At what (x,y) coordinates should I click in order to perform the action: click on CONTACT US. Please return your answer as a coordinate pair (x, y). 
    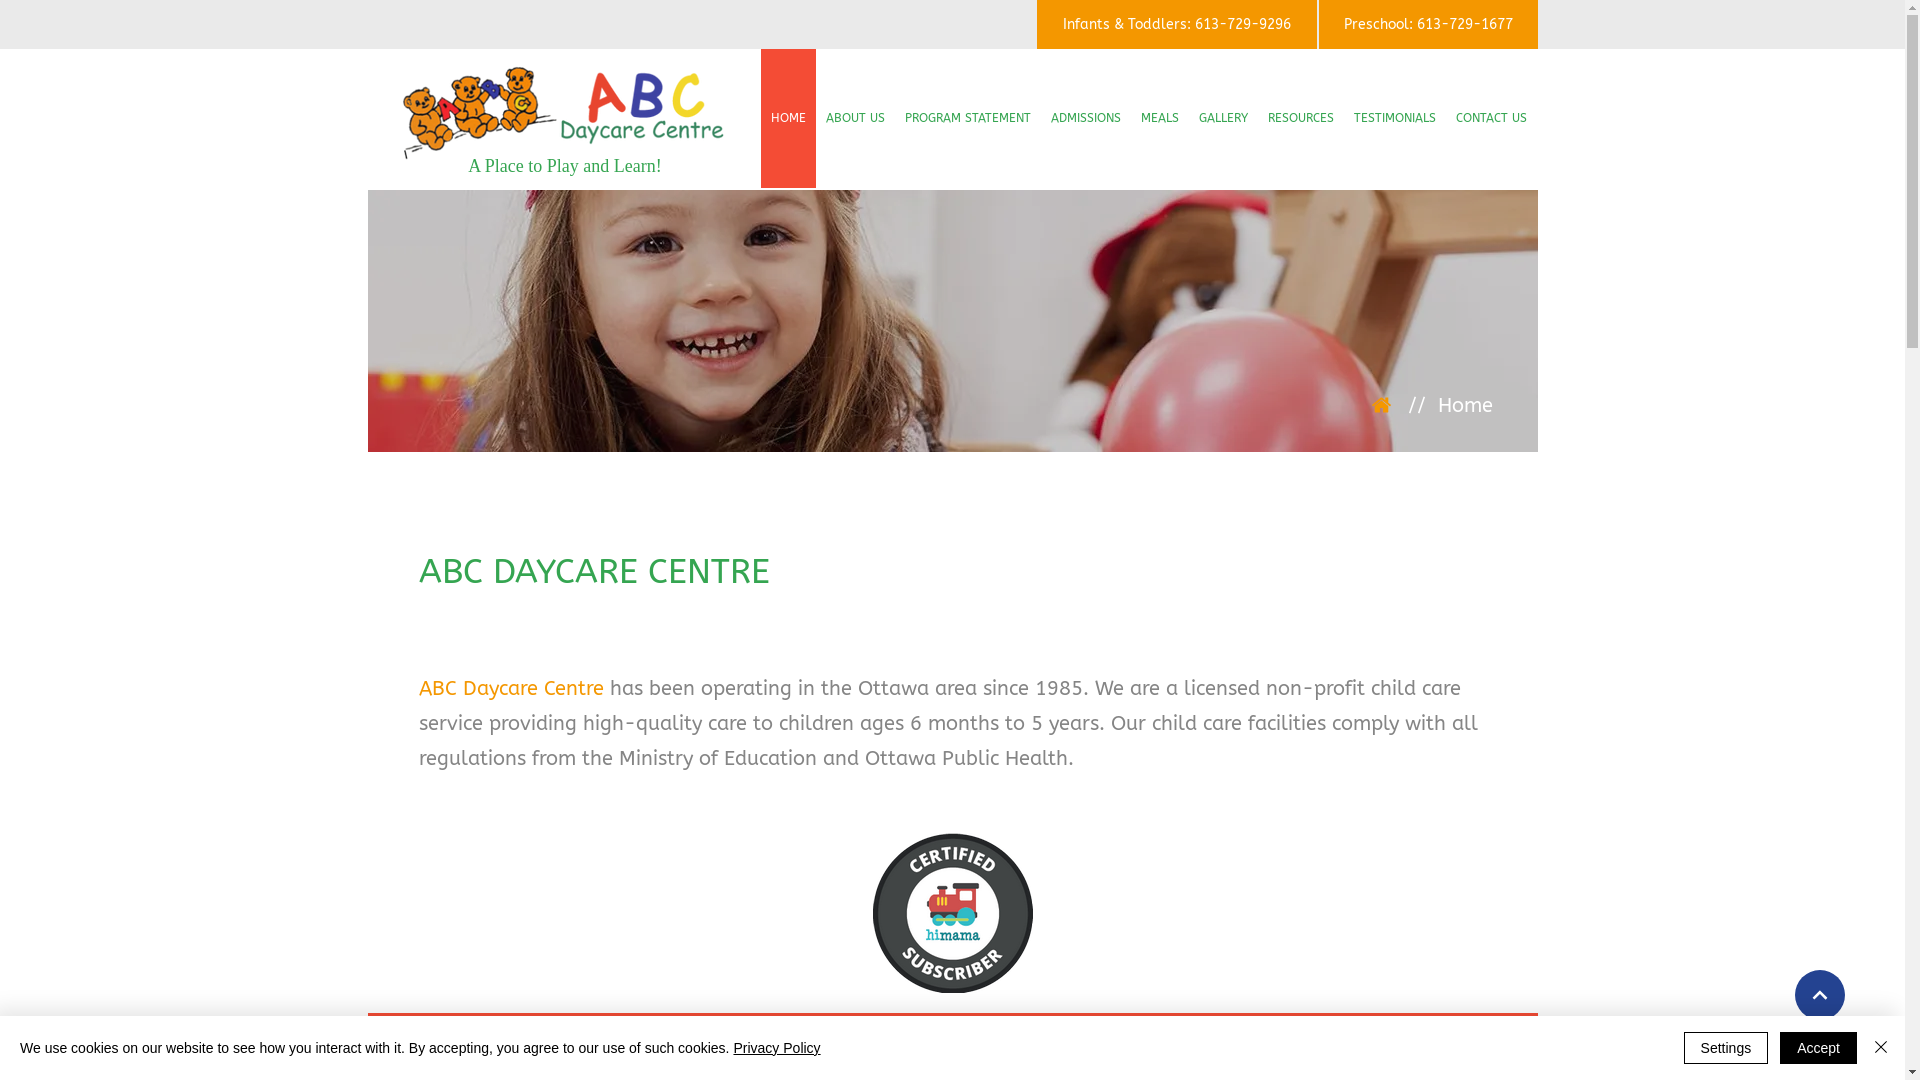
    Looking at the image, I should click on (1492, 118).